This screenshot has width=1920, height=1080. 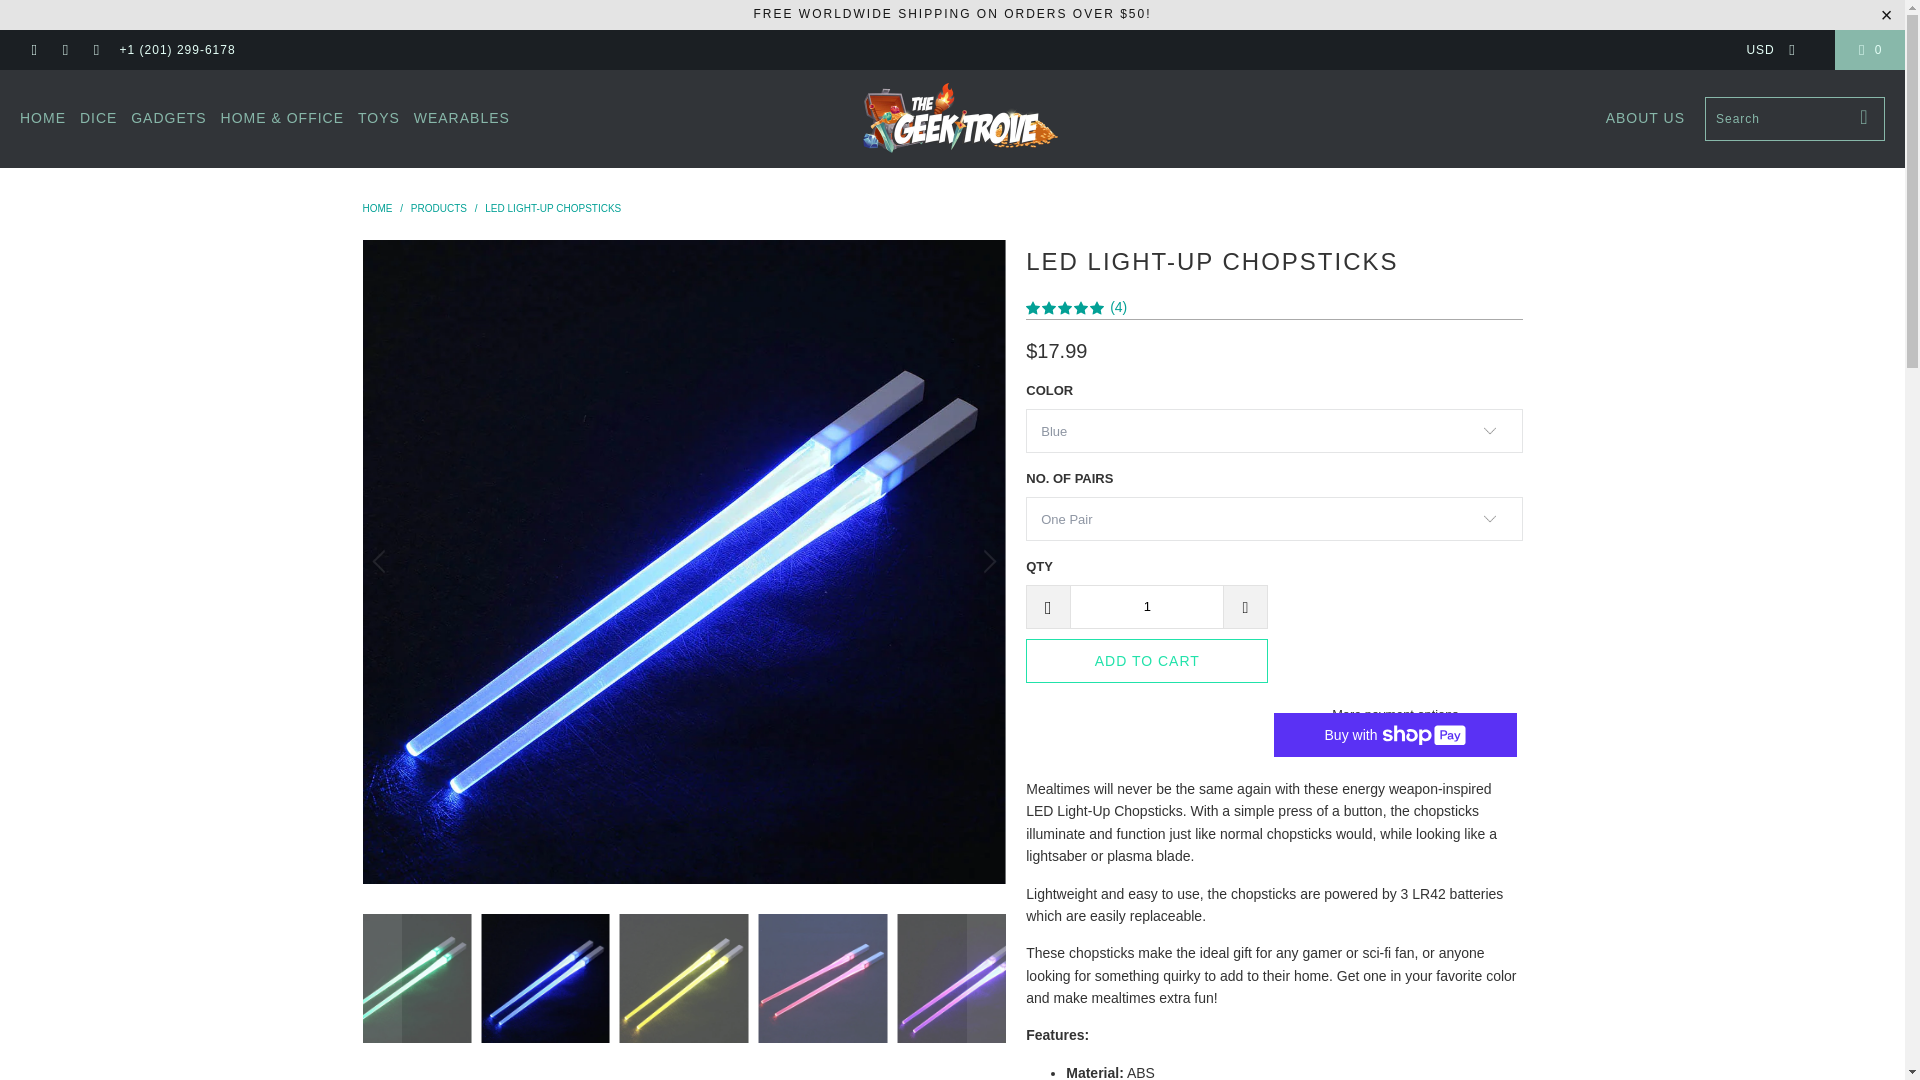 I want to click on 1, so click(x=1146, y=606).